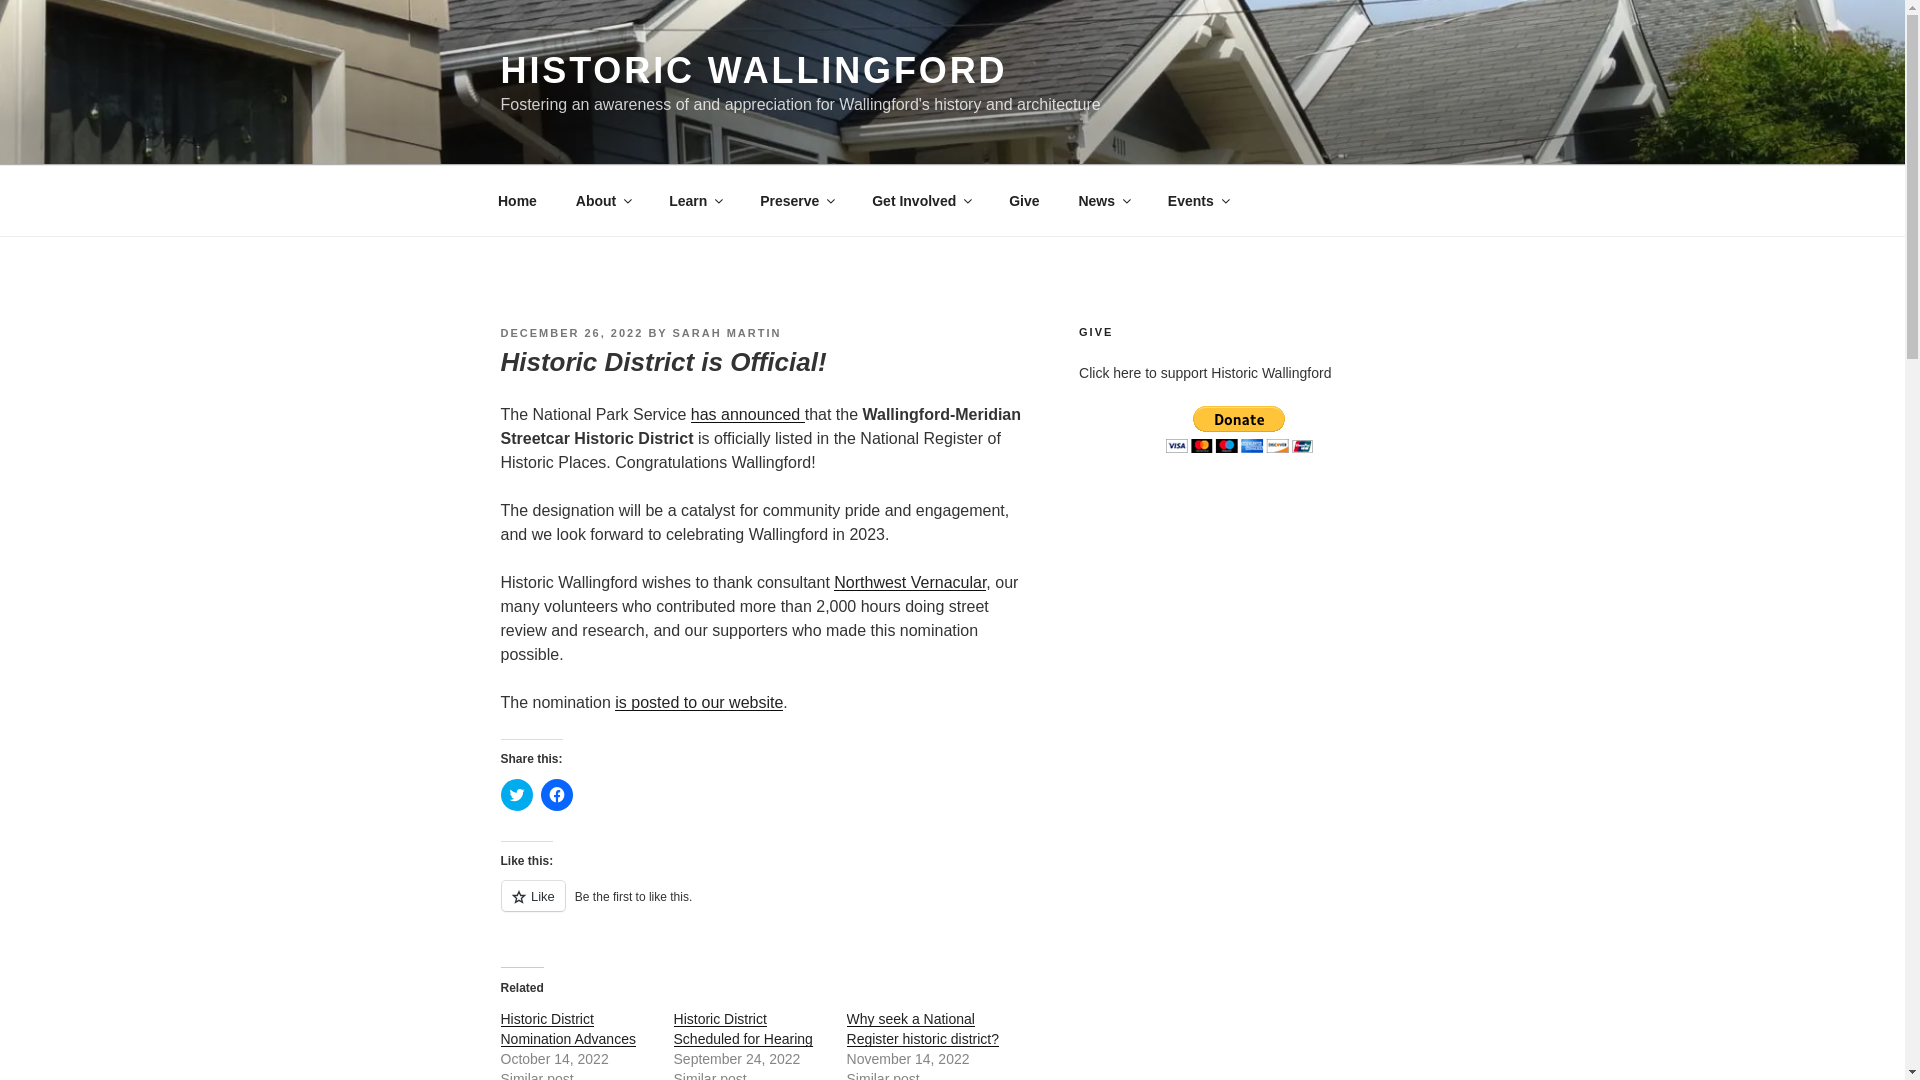  Describe the element at coordinates (696, 200) in the screenshot. I see `Learn` at that location.